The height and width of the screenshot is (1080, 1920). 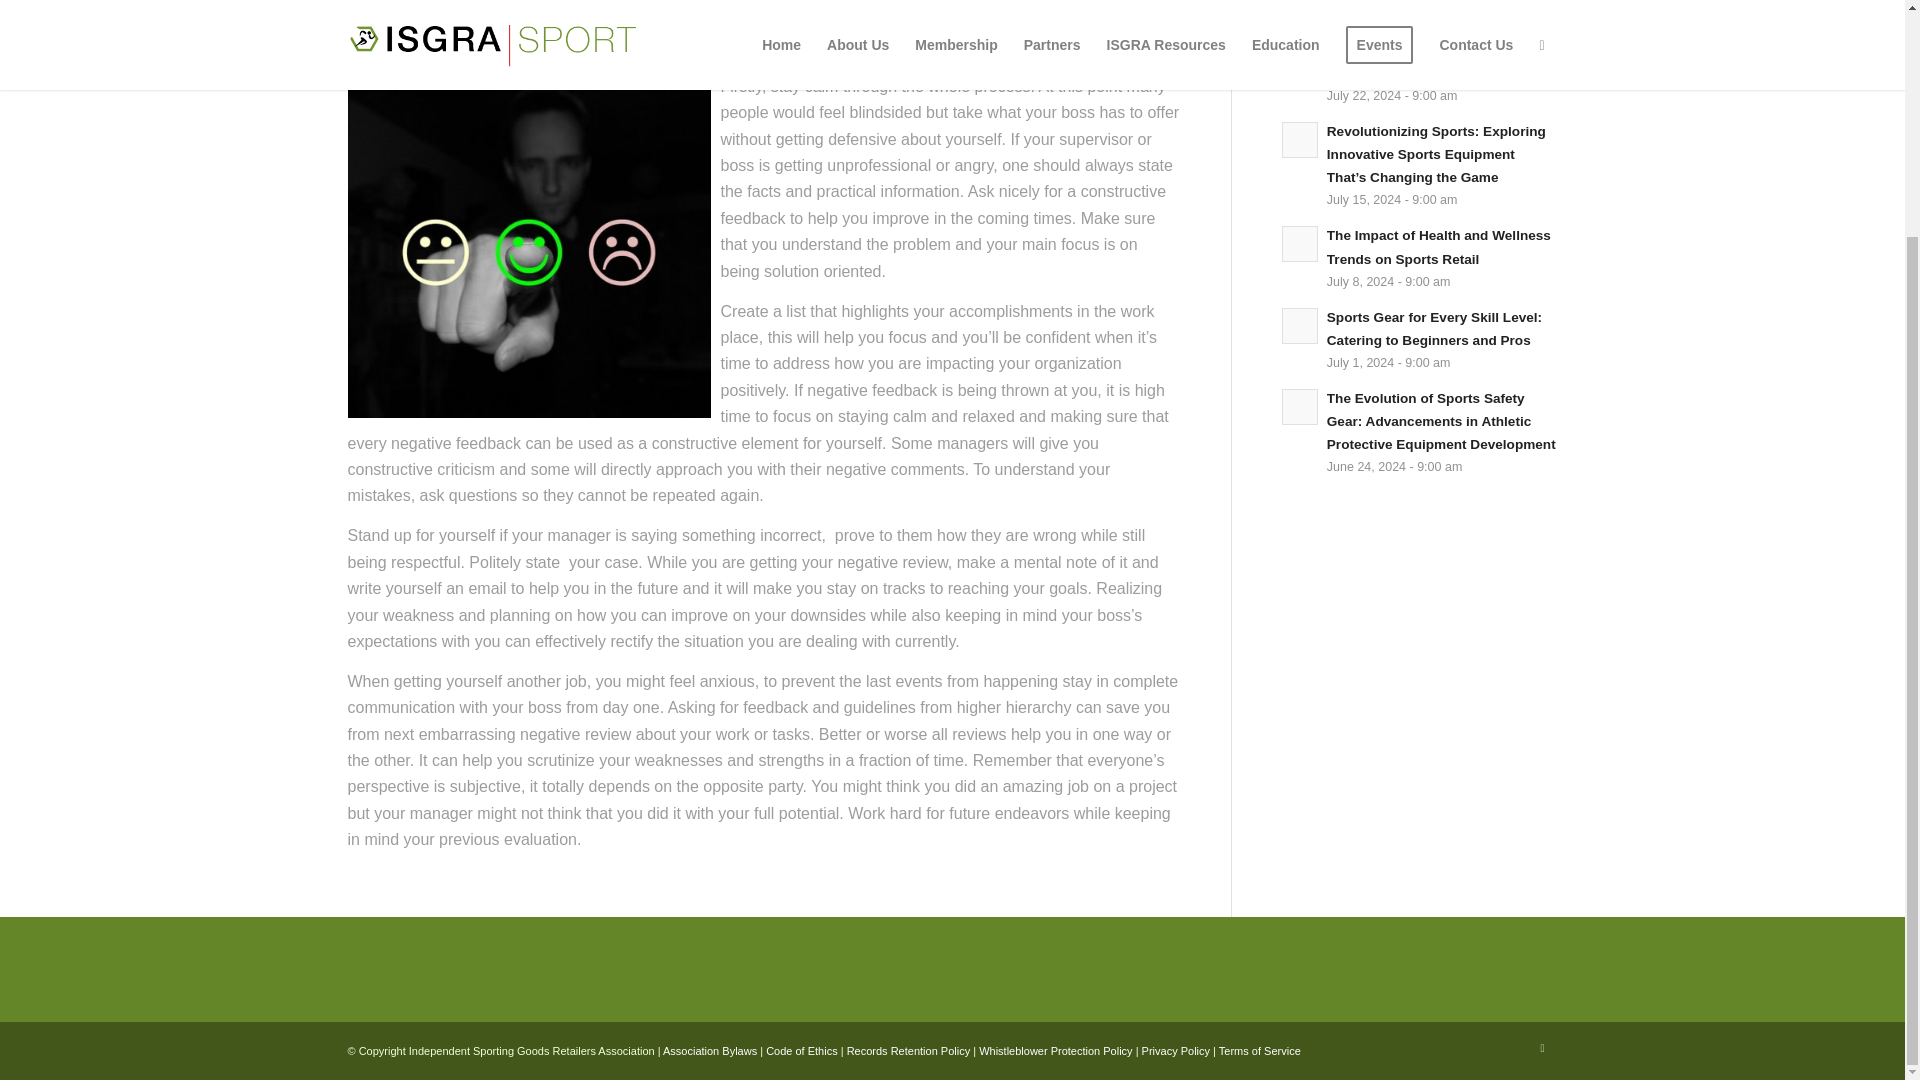 What do you see at coordinates (1176, 1051) in the screenshot?
I see `Privacy Policy` at bounding box center [1176, 1051].